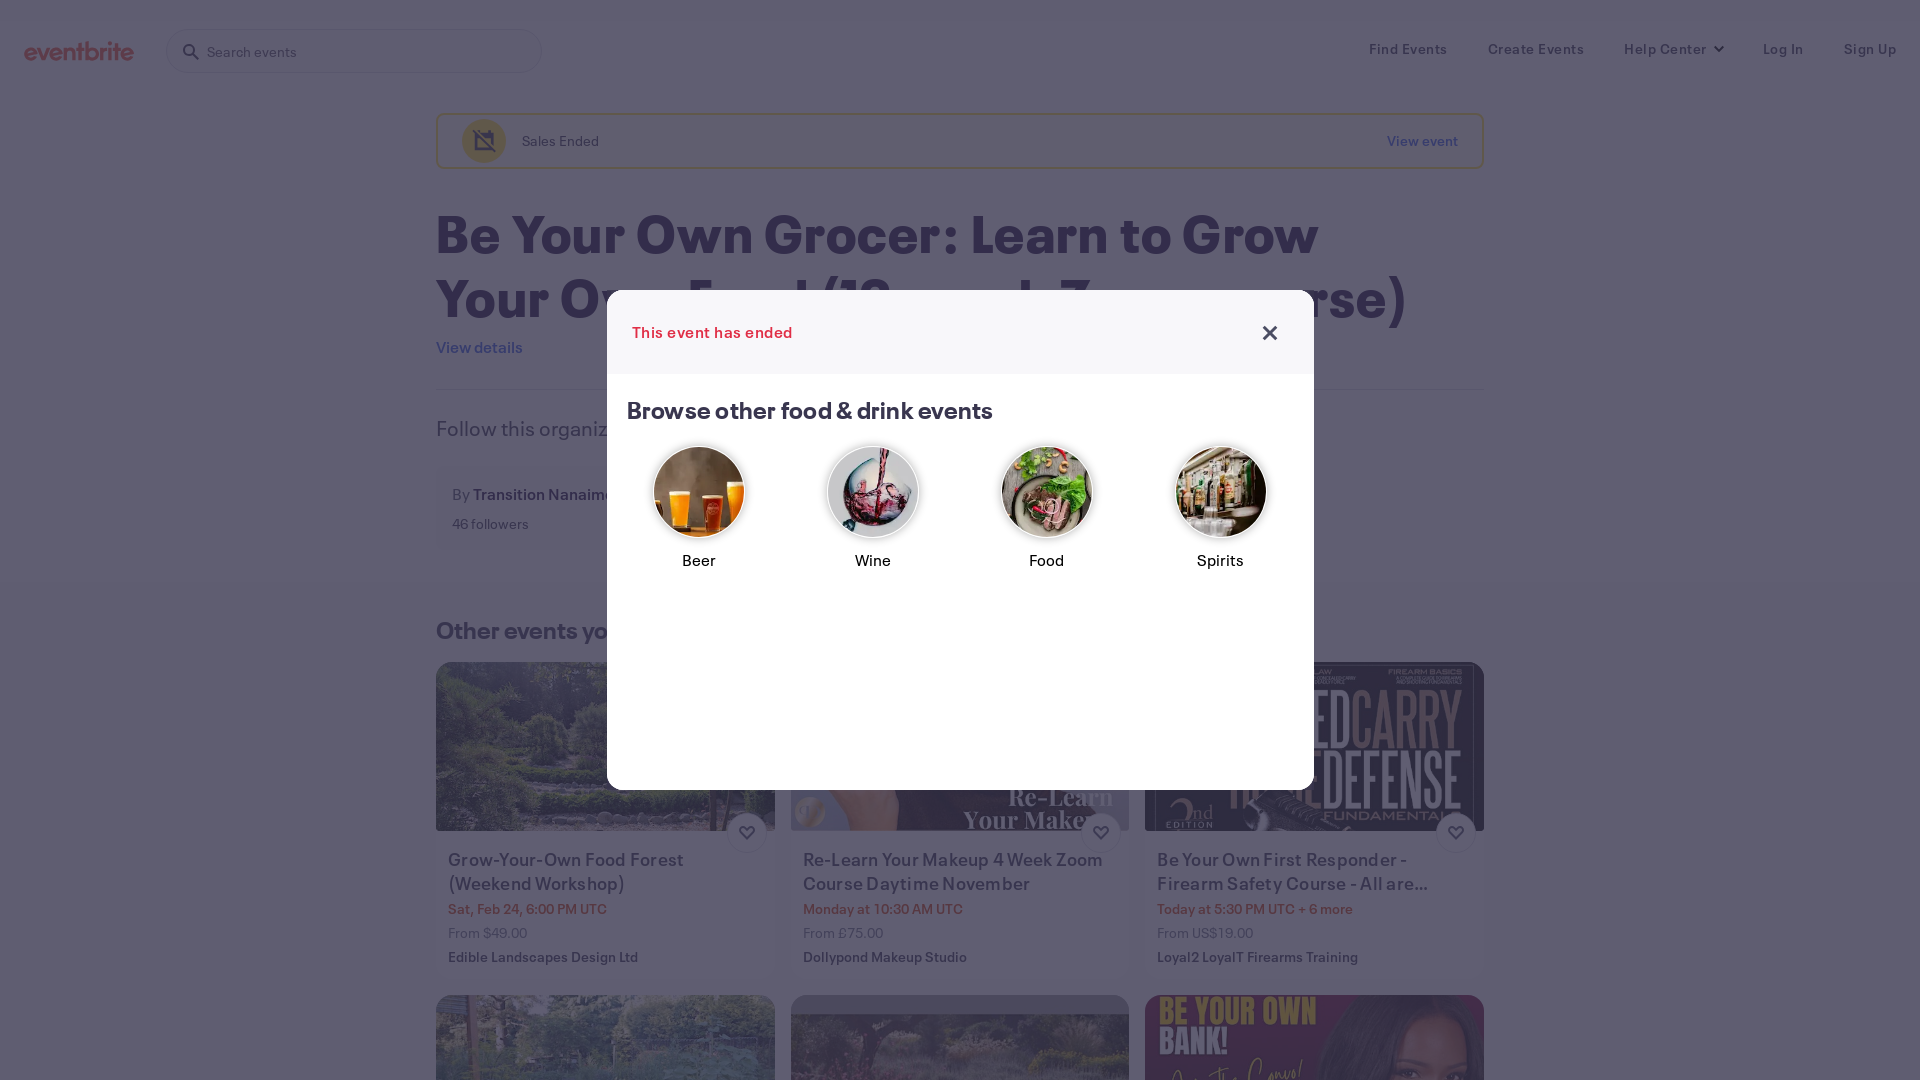 The width and height of the screenshot is (1920, 1080). Describe the element at coordinates (480, 347) in the screenshot. I see `View details` at that location.